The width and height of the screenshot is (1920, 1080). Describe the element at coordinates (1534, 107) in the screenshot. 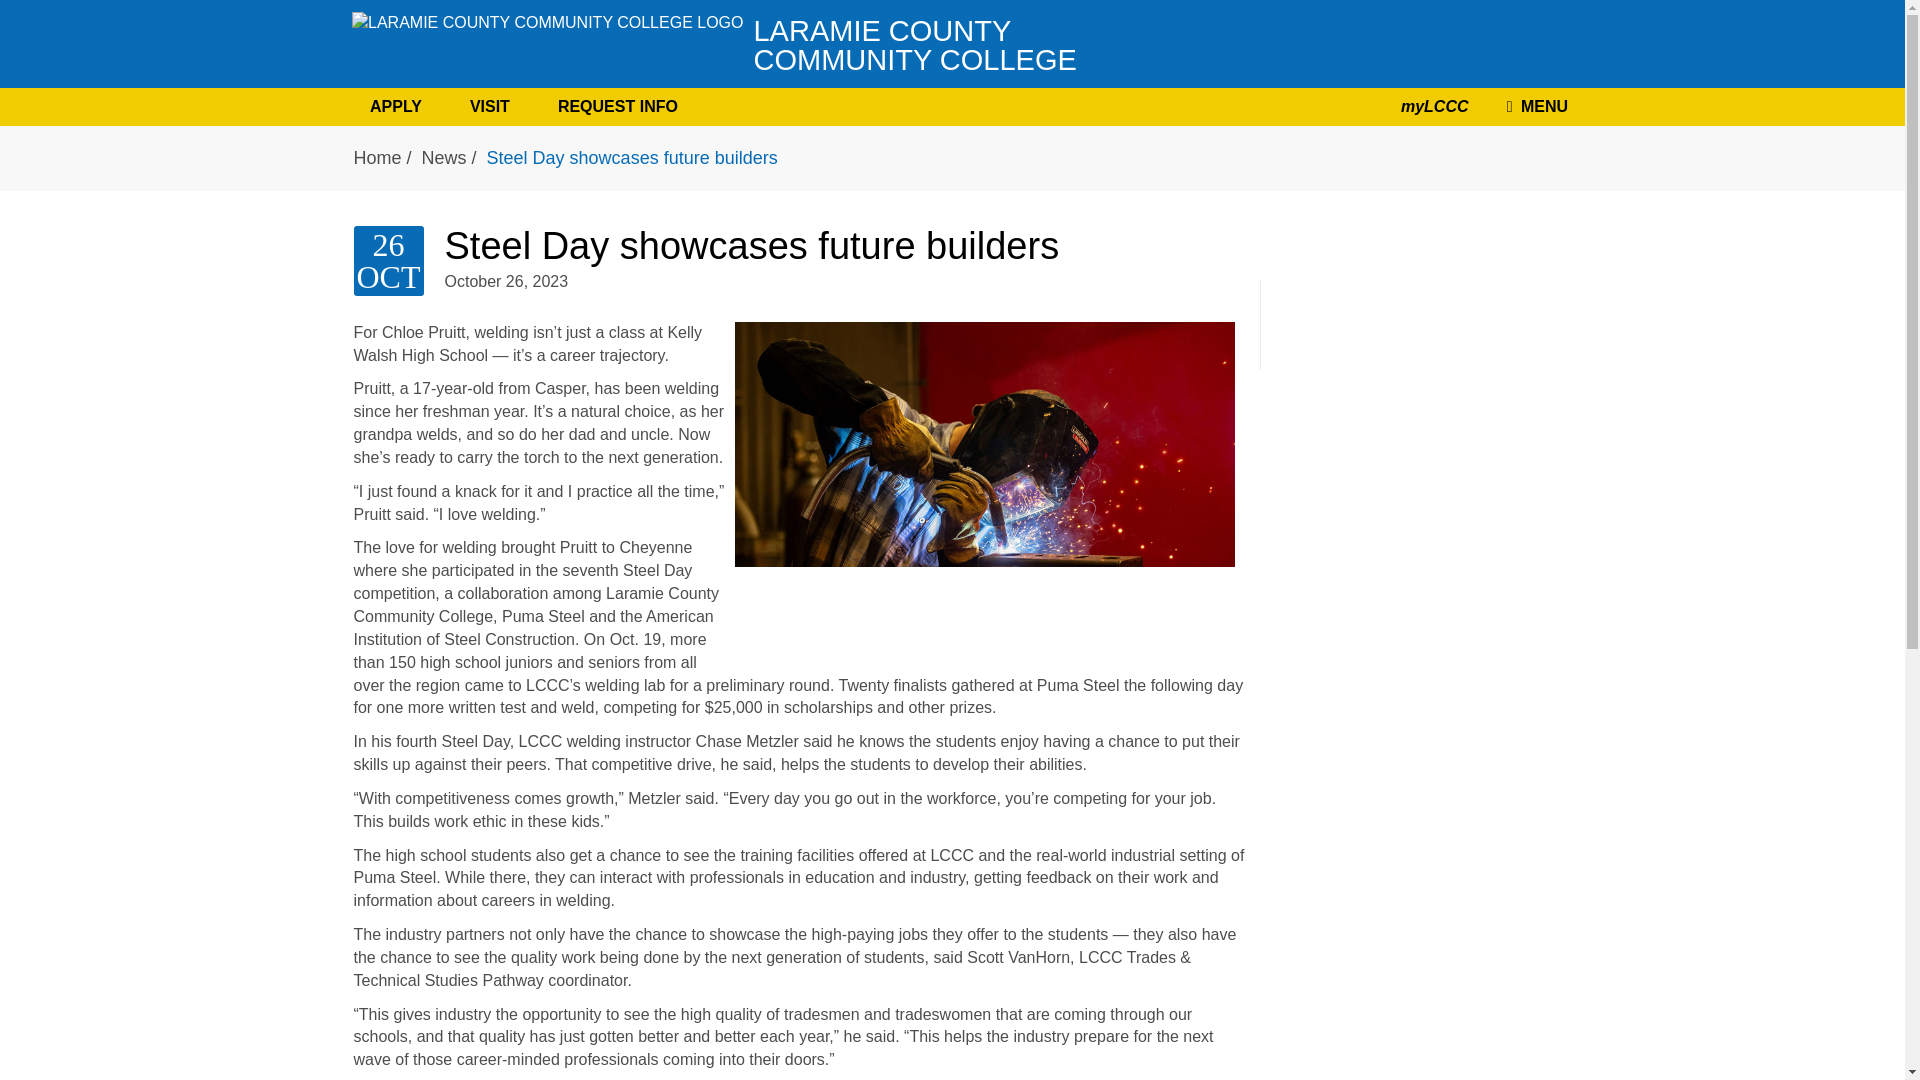

I see `VISIT` at that location.